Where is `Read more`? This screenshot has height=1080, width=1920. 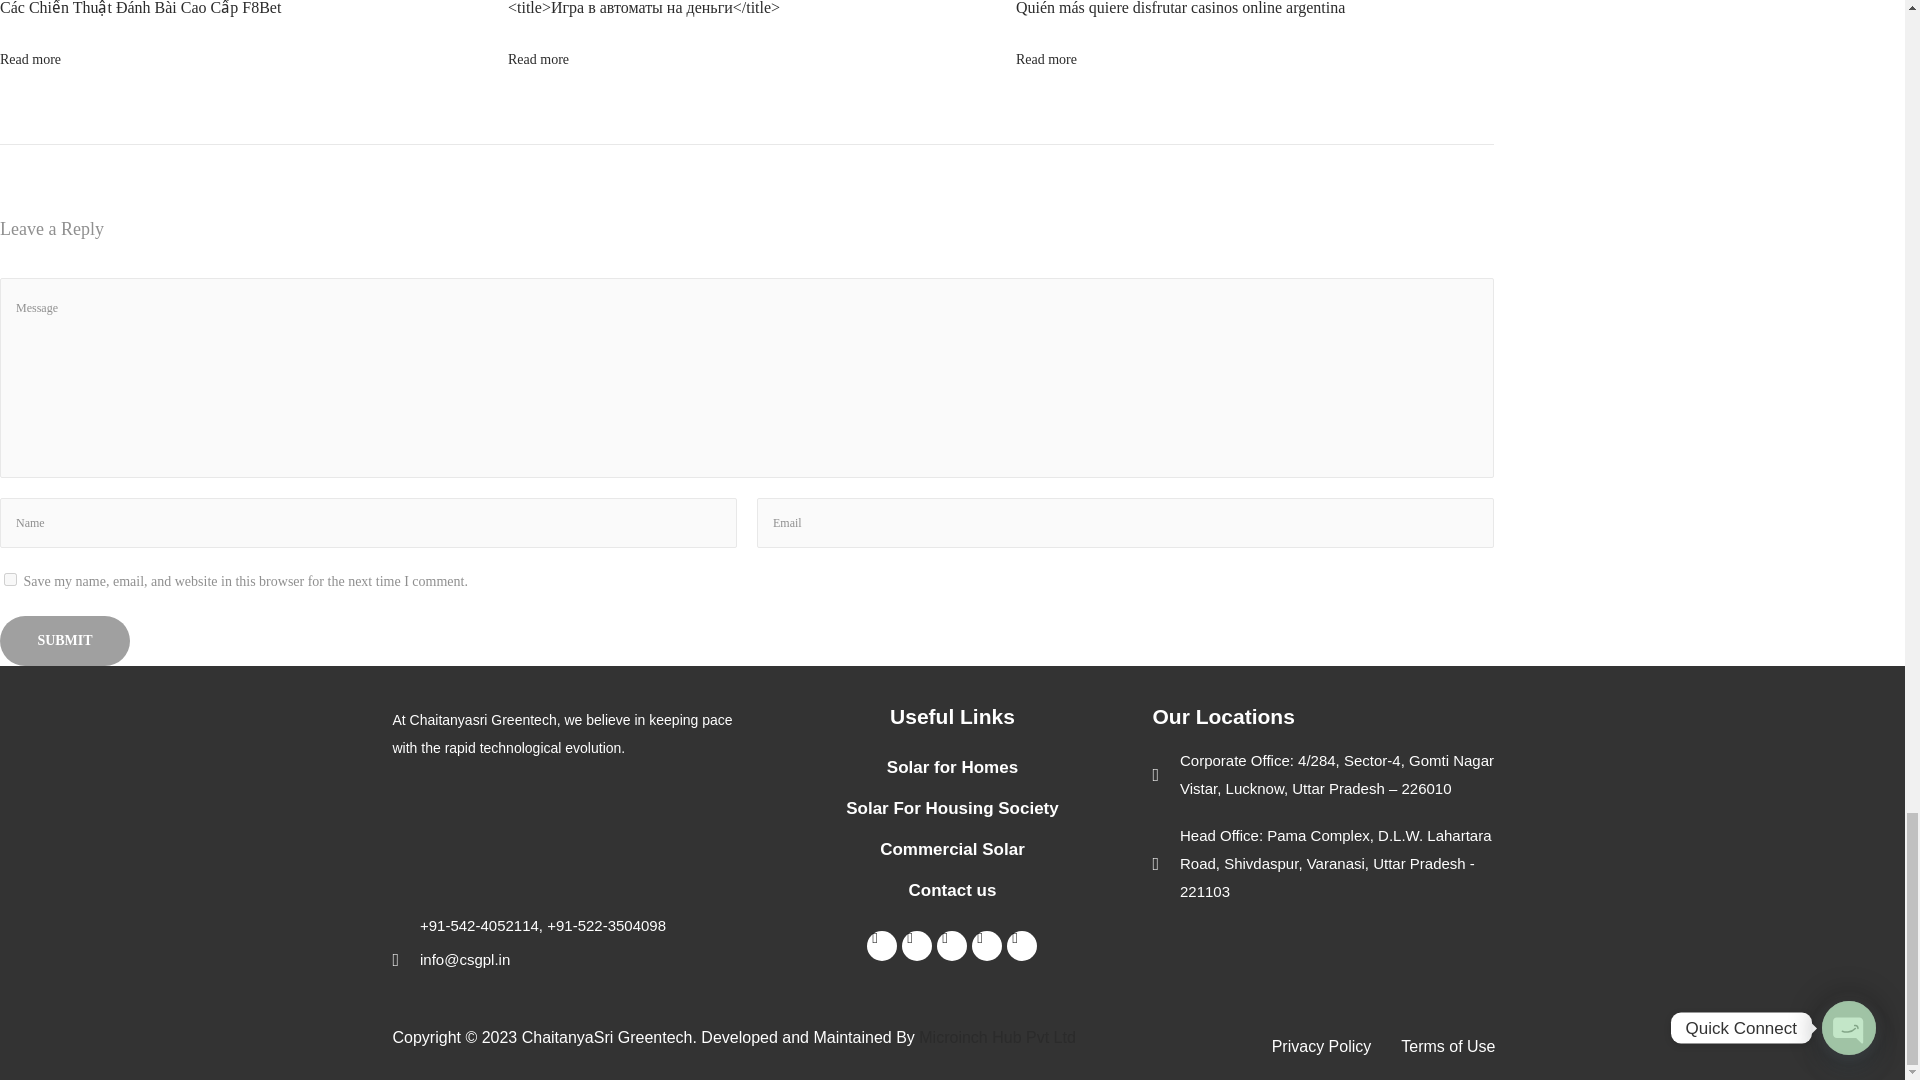
Read more is located at coordinates (1046, 58).